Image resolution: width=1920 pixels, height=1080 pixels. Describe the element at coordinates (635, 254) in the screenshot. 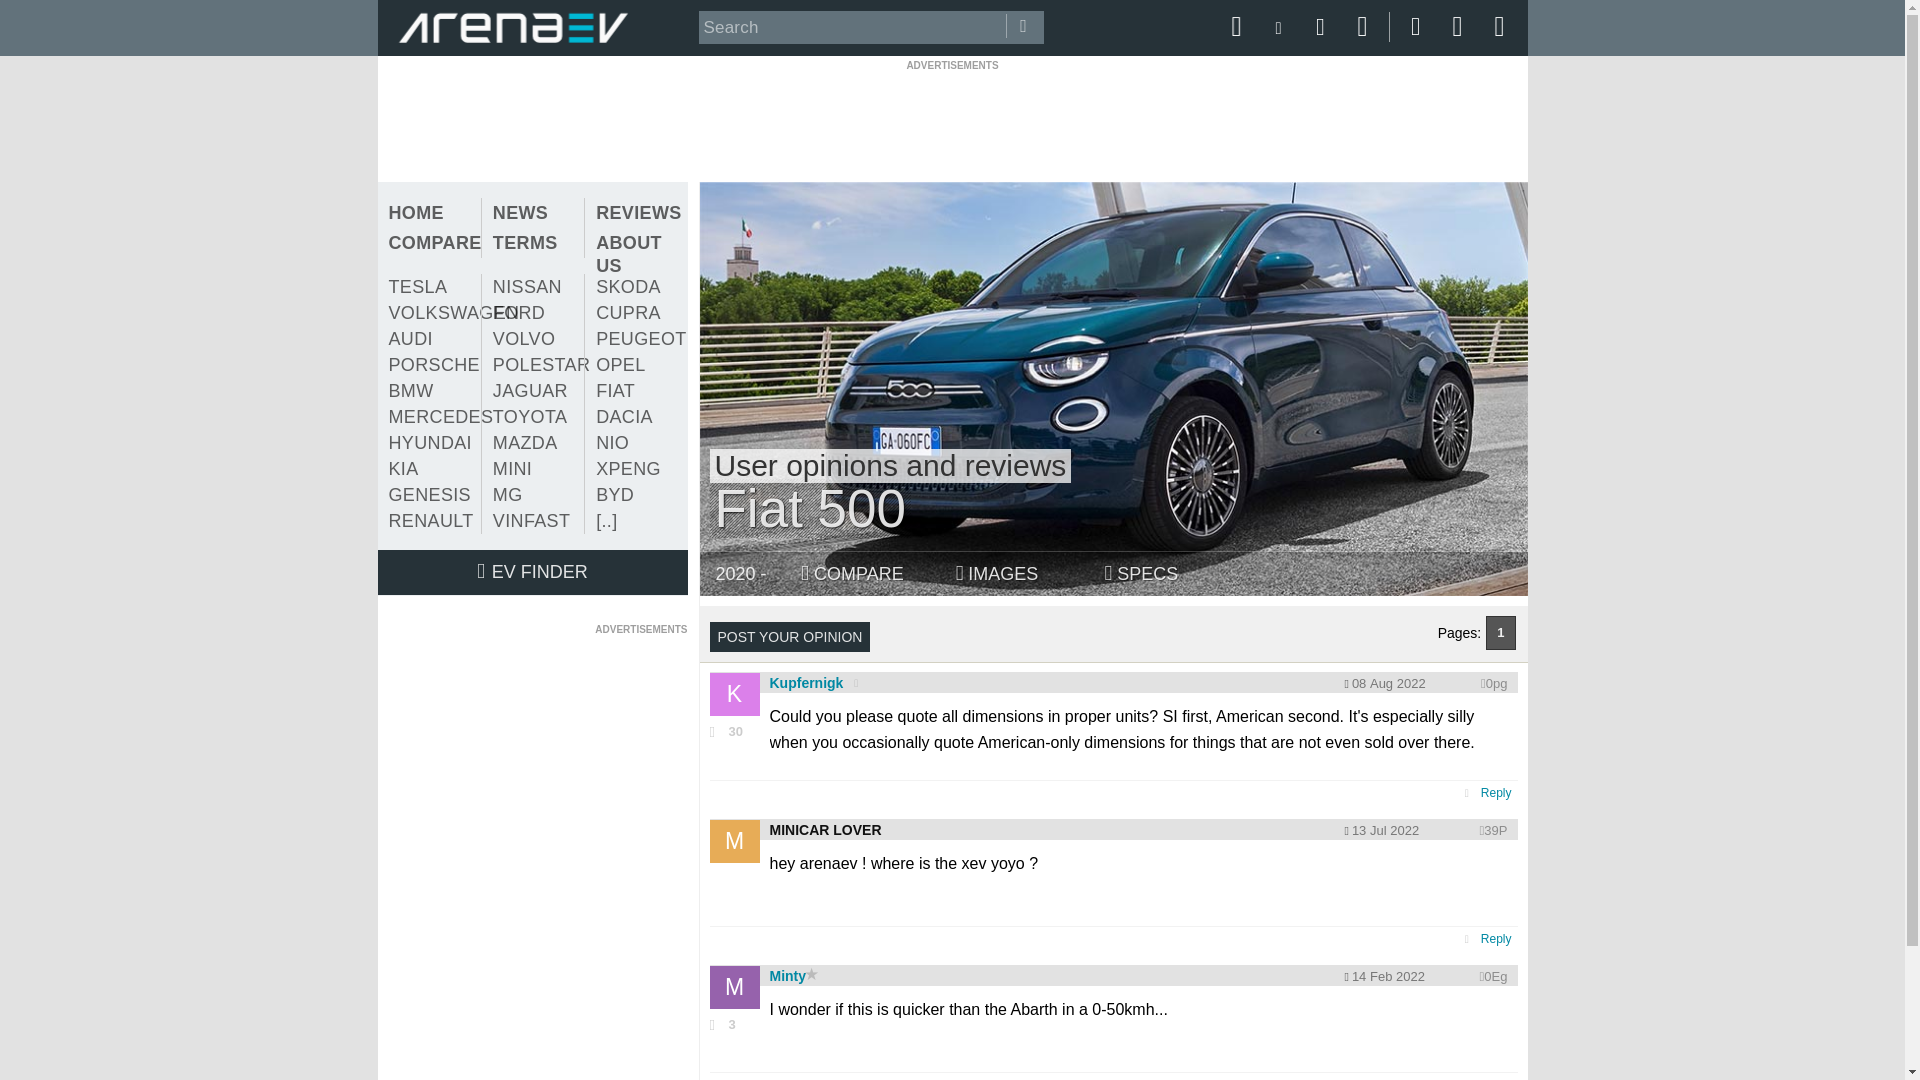

I see `ABOUT US` at that location.